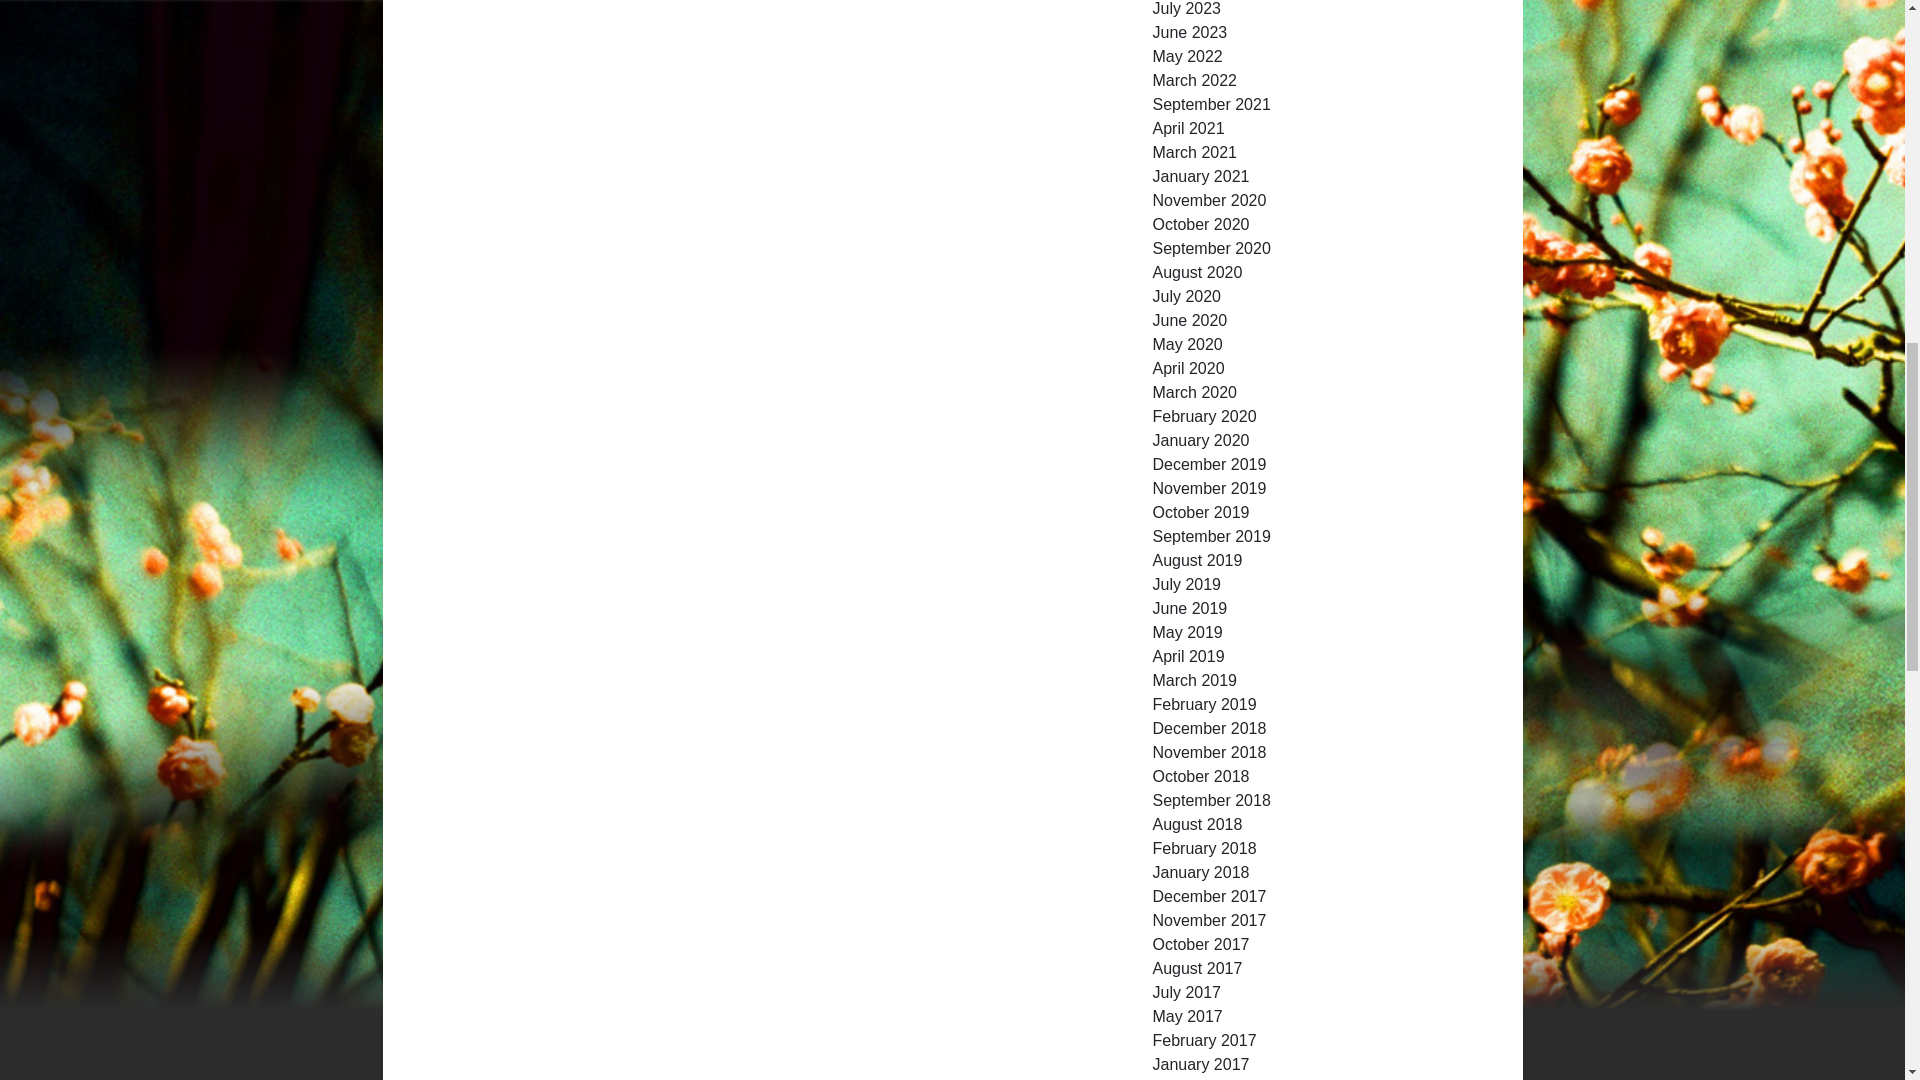 The height and width of the screenshot is (1080, 1920). What do you see at coordinates (1200, 224) in the screenshot?
I see `October 2020` at bounding box center [1200, 224].